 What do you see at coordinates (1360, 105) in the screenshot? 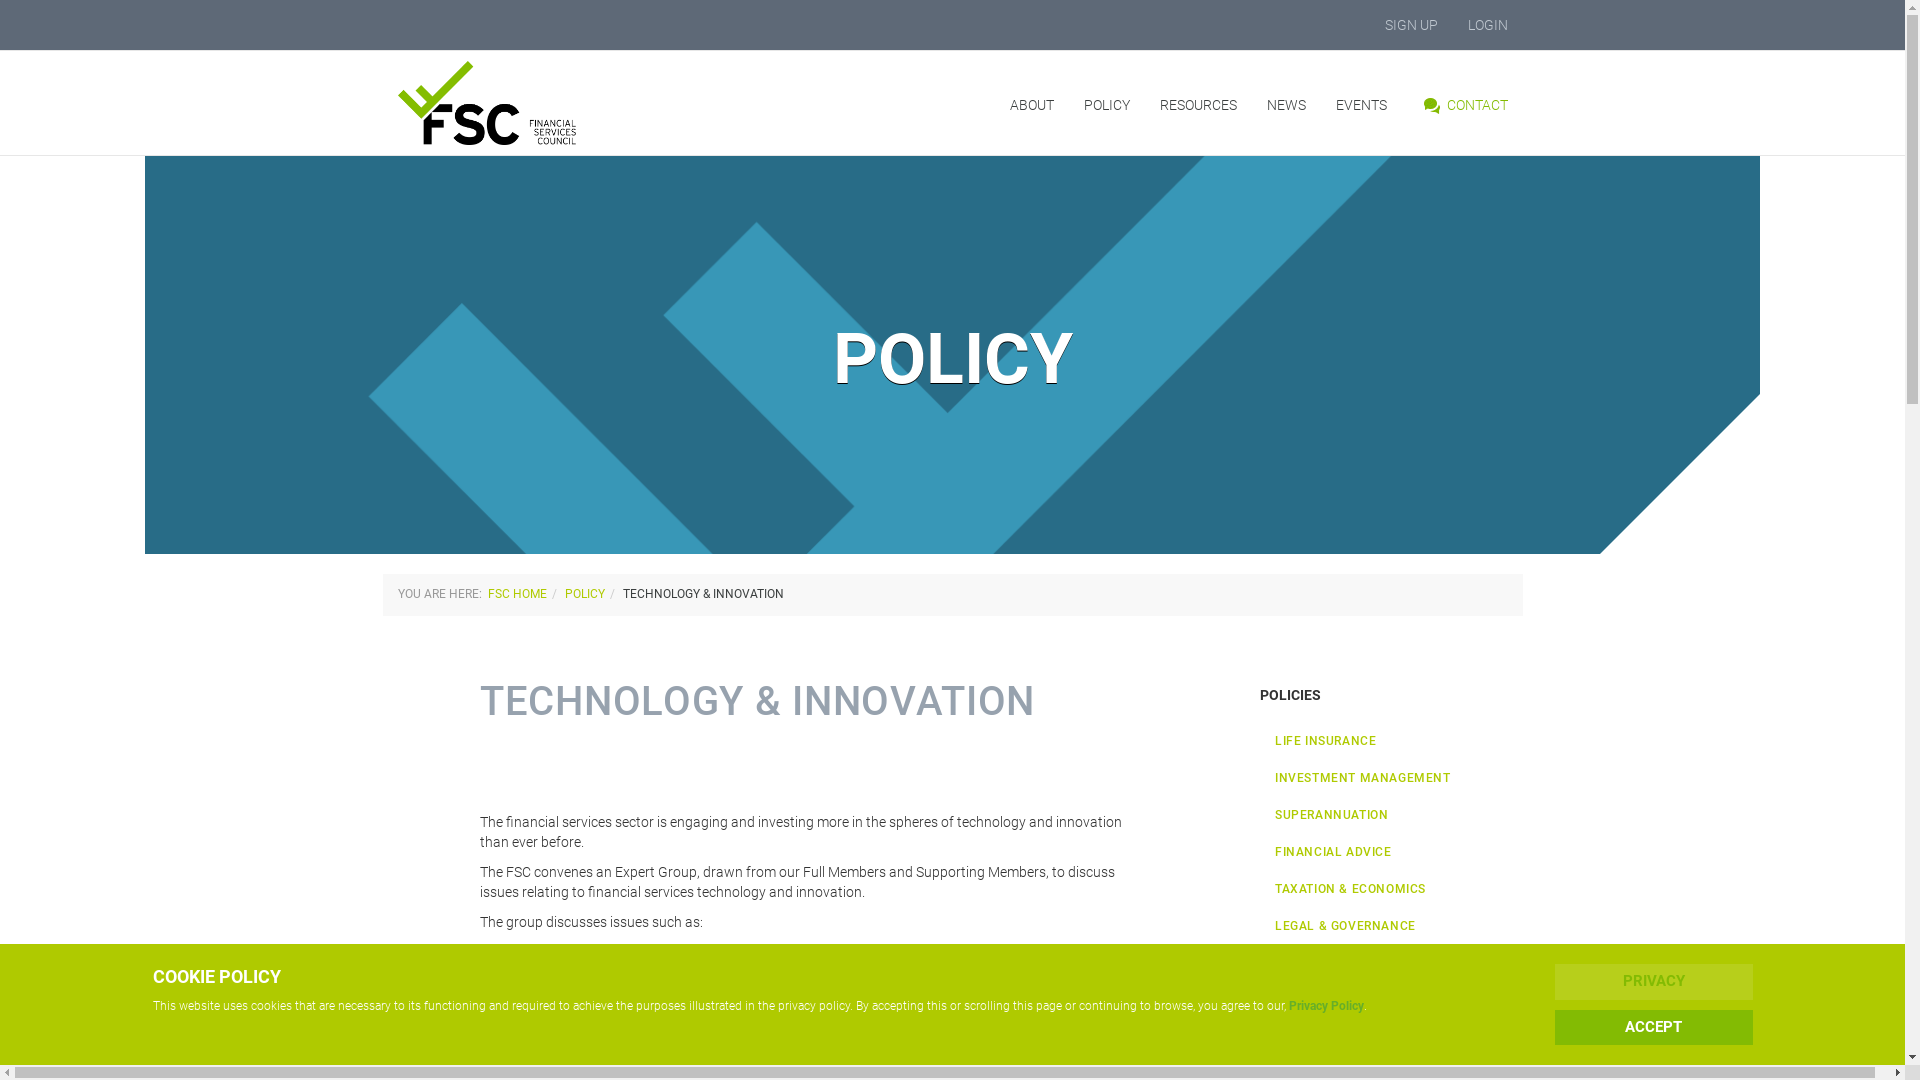
I see `EVENTS` at bounding box center [1360, 105].